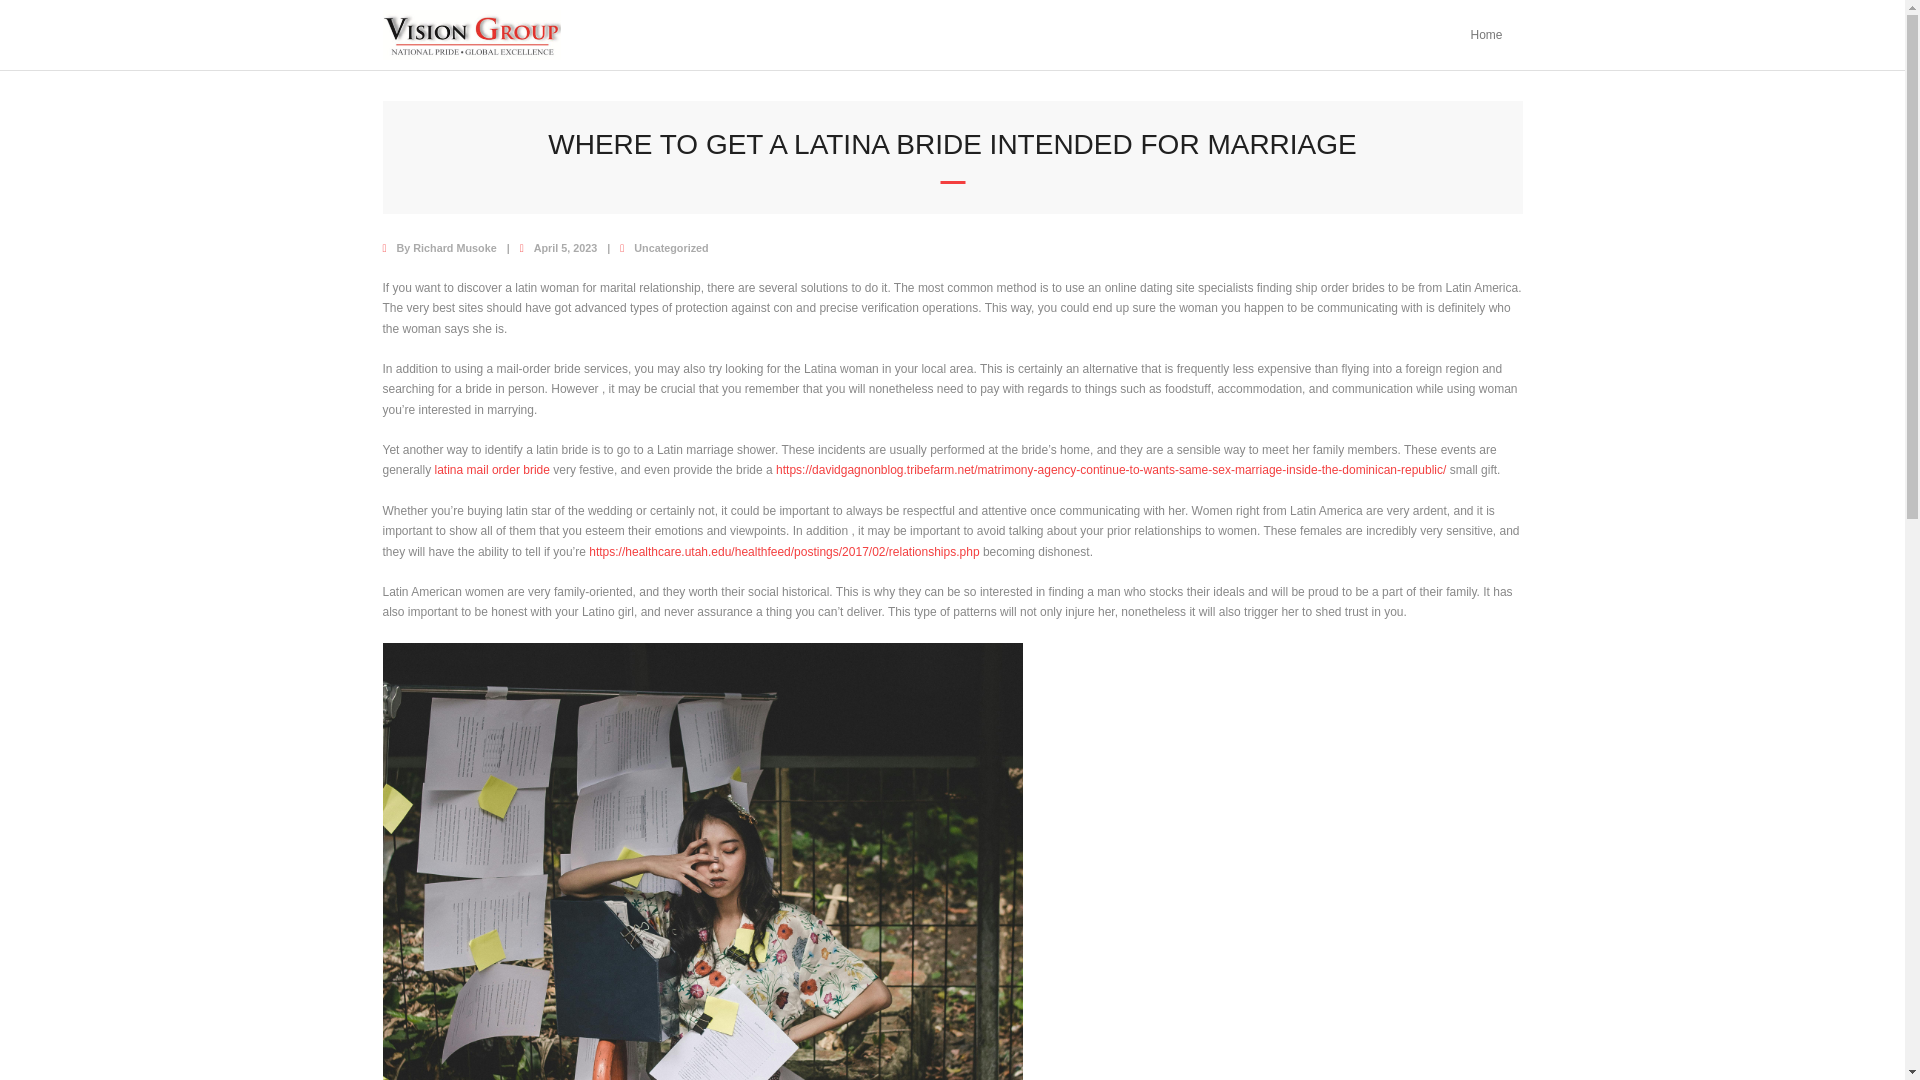 The height and width of the screenshot is (1080, 1920). I want to click on Home, so click(1486, 35).